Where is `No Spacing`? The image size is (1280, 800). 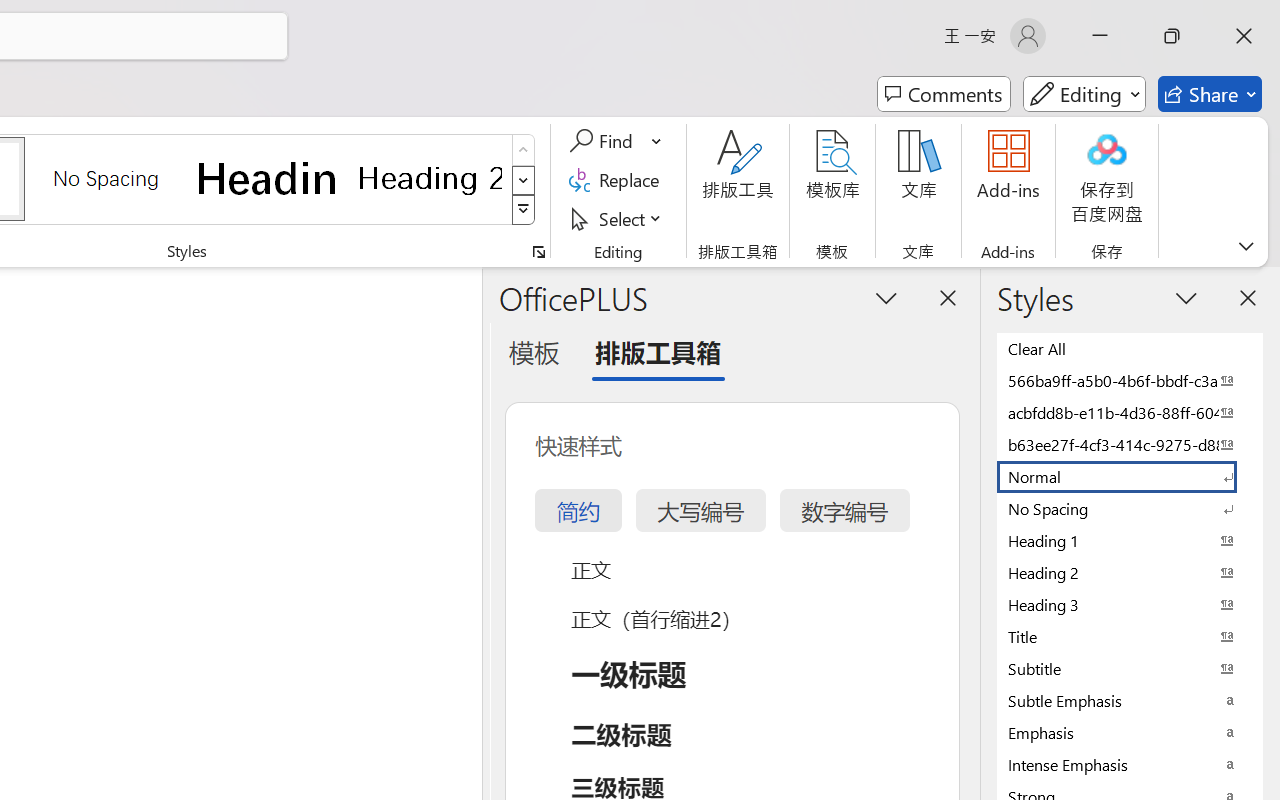 No Spacing is located at coordinates (1130, 508).